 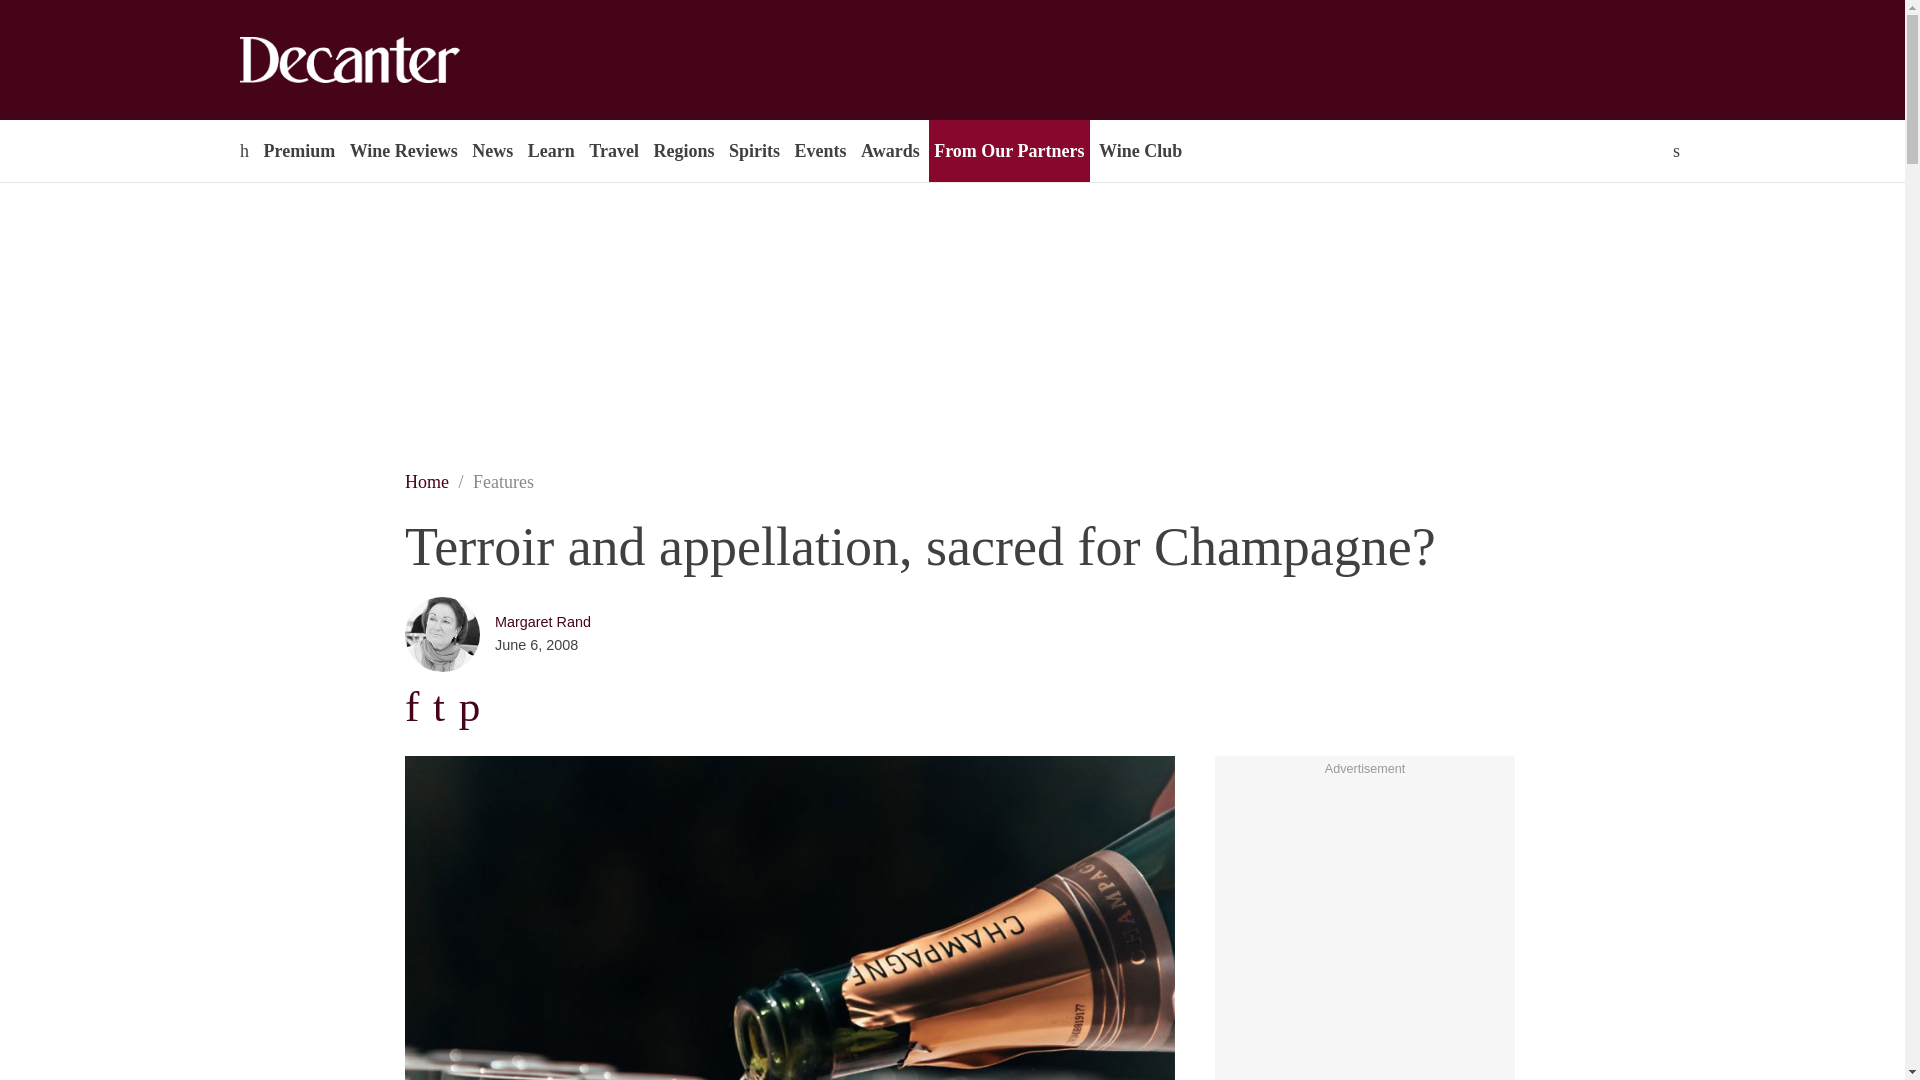 I want to click on Wine Reviews, so click(x=404, y=150).